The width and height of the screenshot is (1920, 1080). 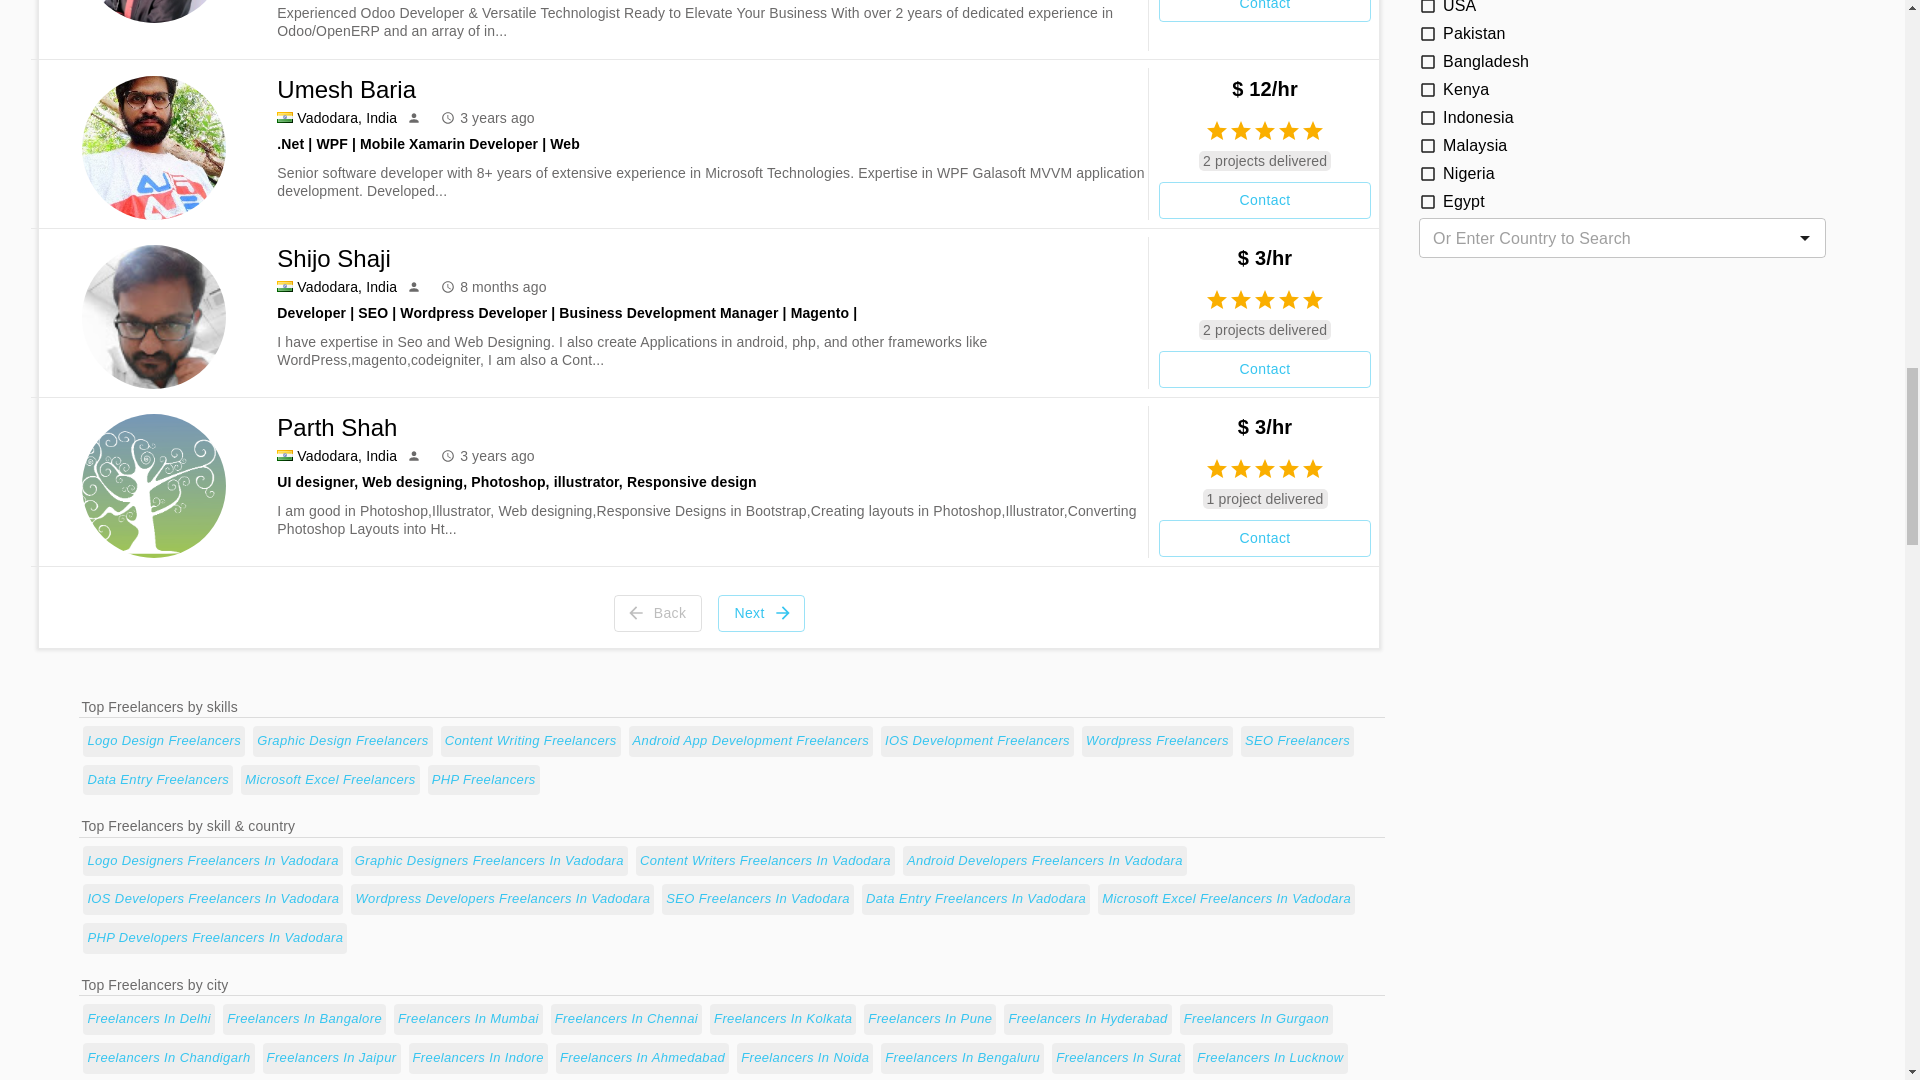 What do you see at coordinates (284, 456) in the screenshot?
I see `India` at bounding box center [284, 456].